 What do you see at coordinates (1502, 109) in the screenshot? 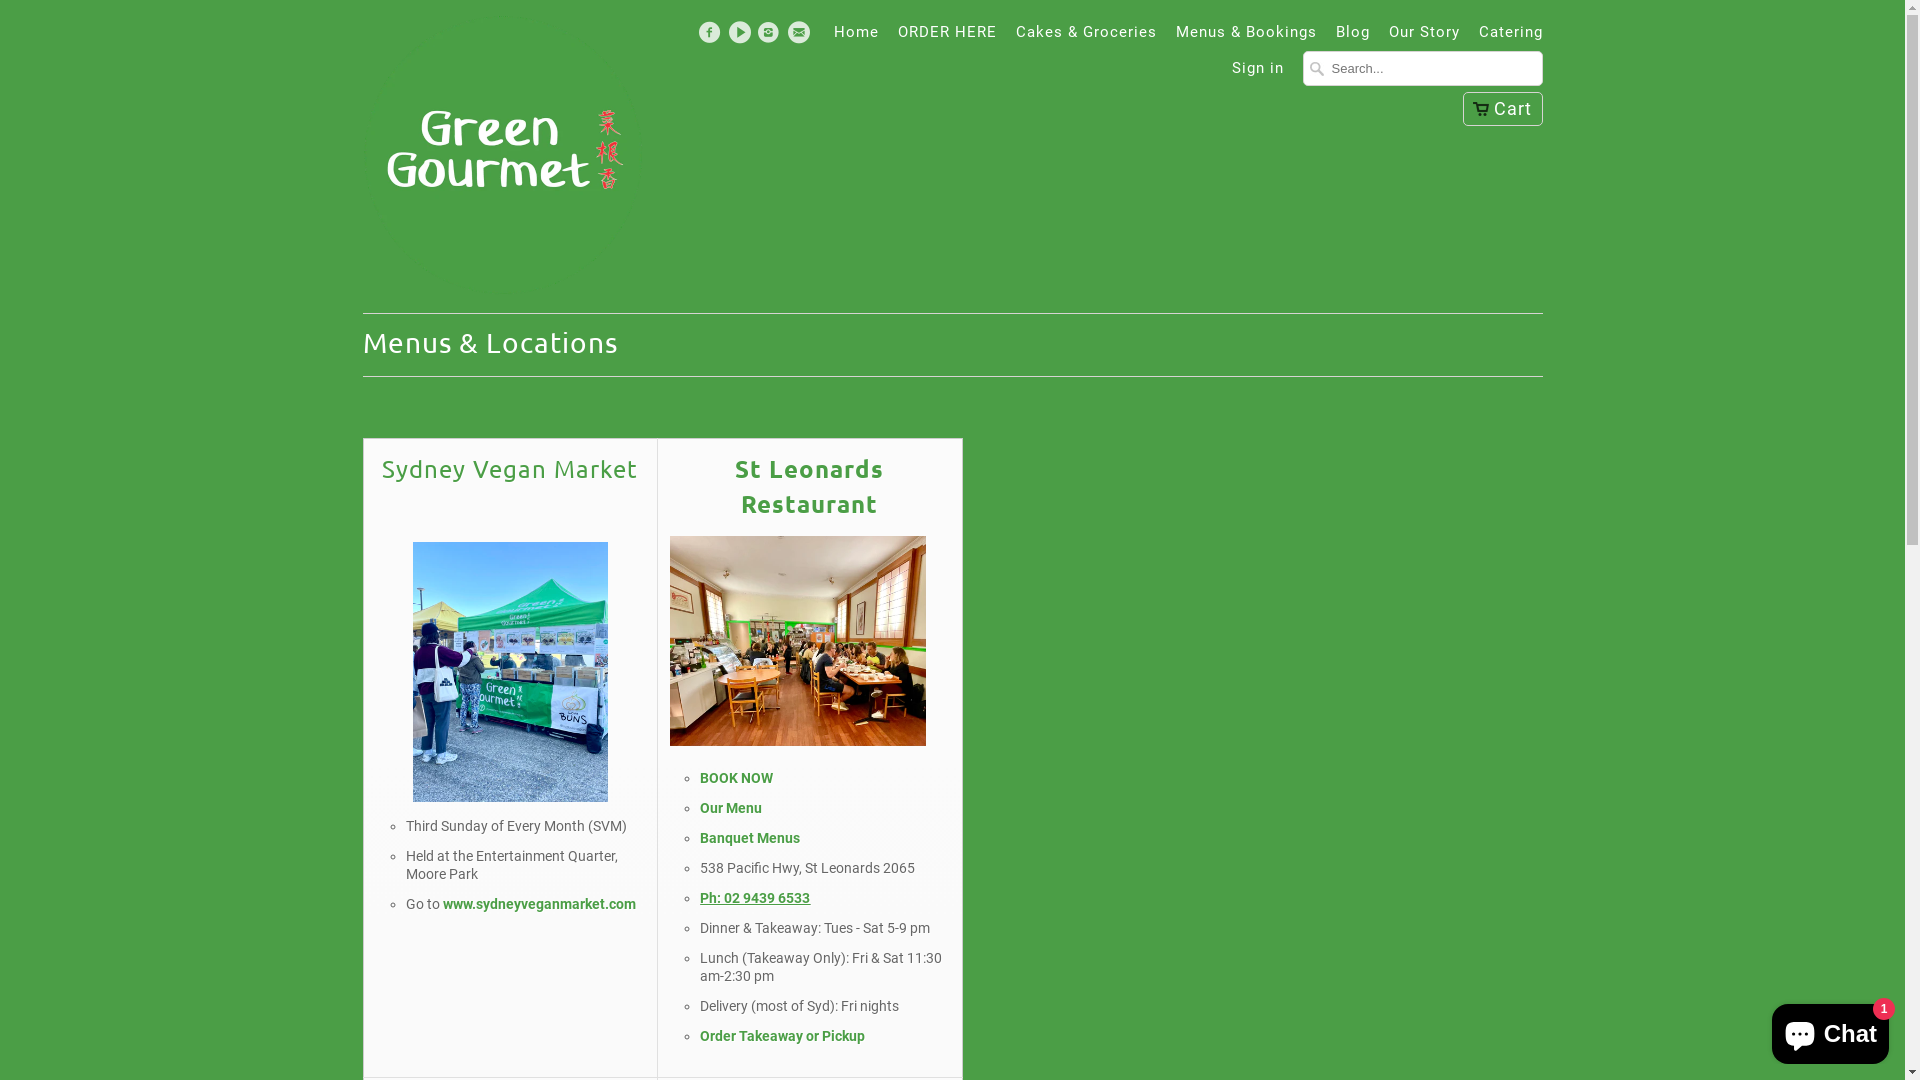
I see `Cart` at bounding box center [1502, 109].